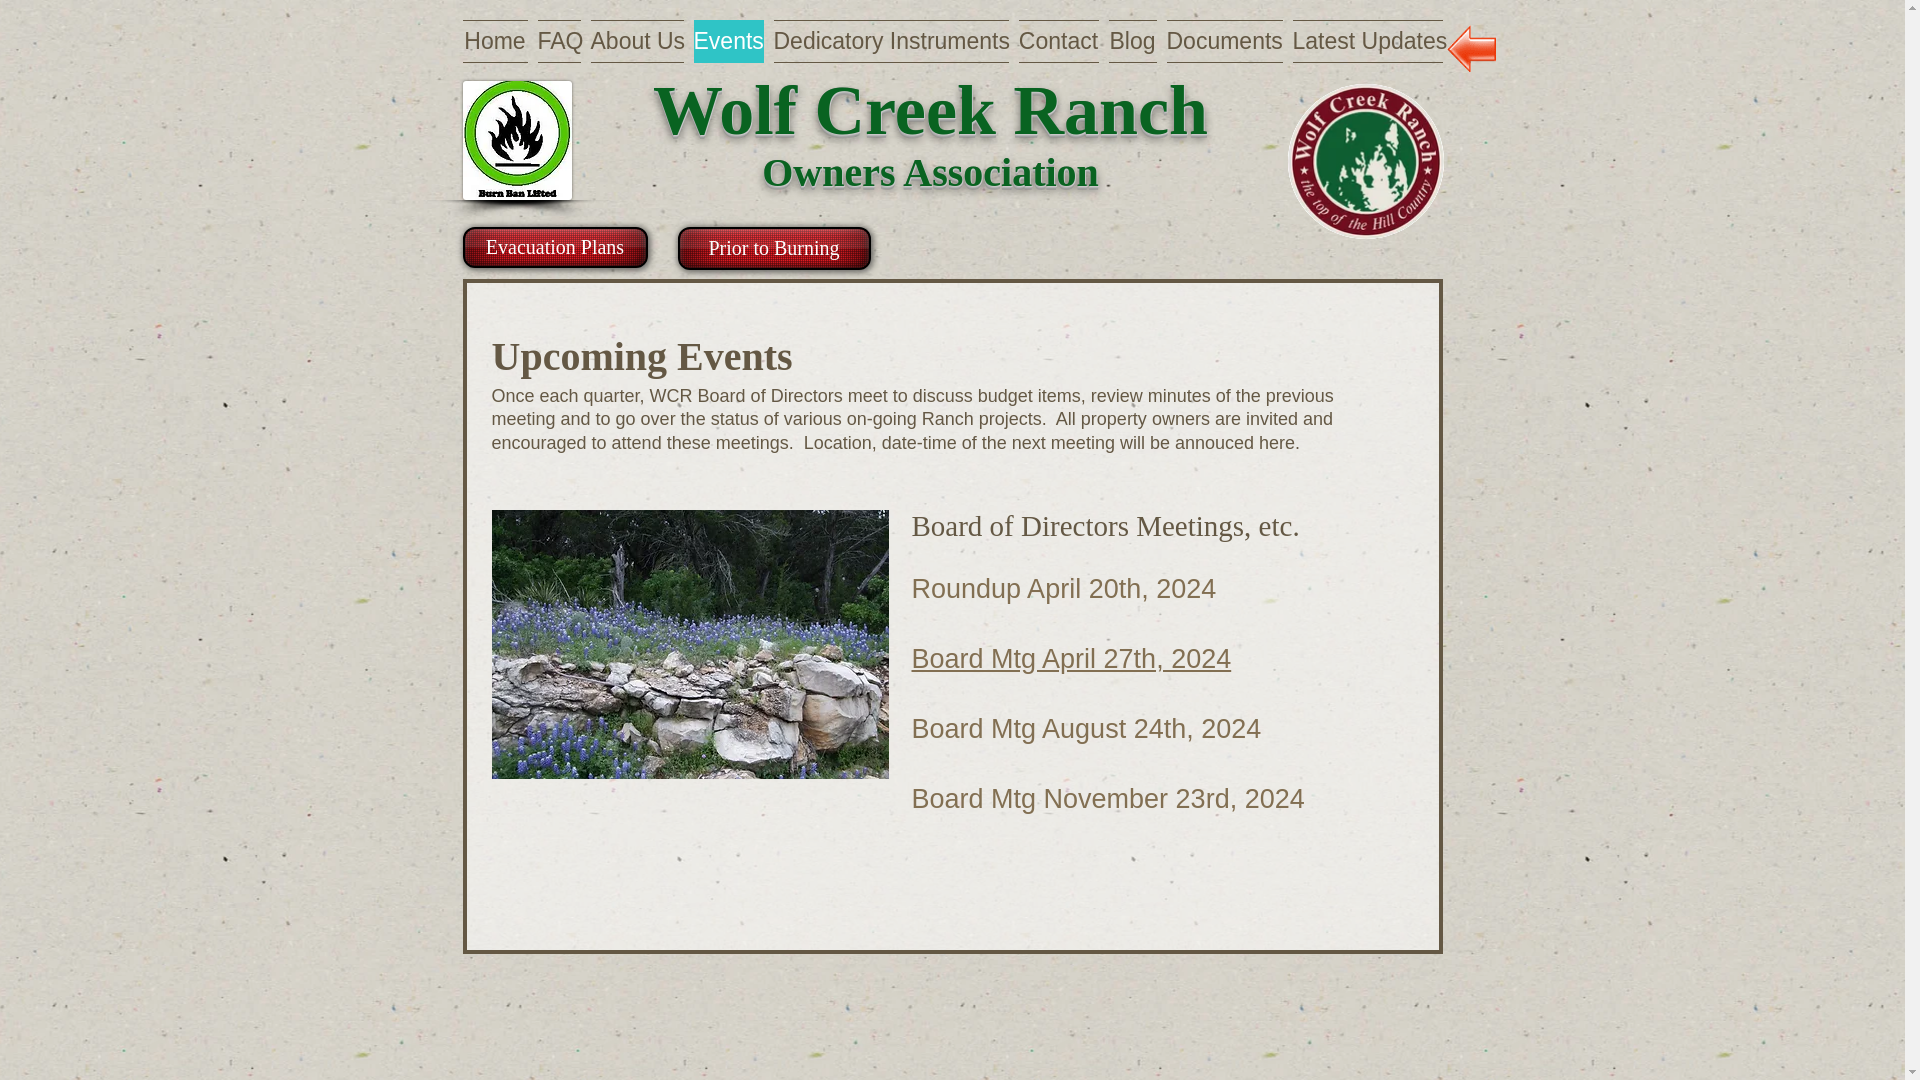 This screenshot has height=1080, width=1920. Describe the element at coordinates (1132, 41) in the screenshot. I see `Blog` at that location.